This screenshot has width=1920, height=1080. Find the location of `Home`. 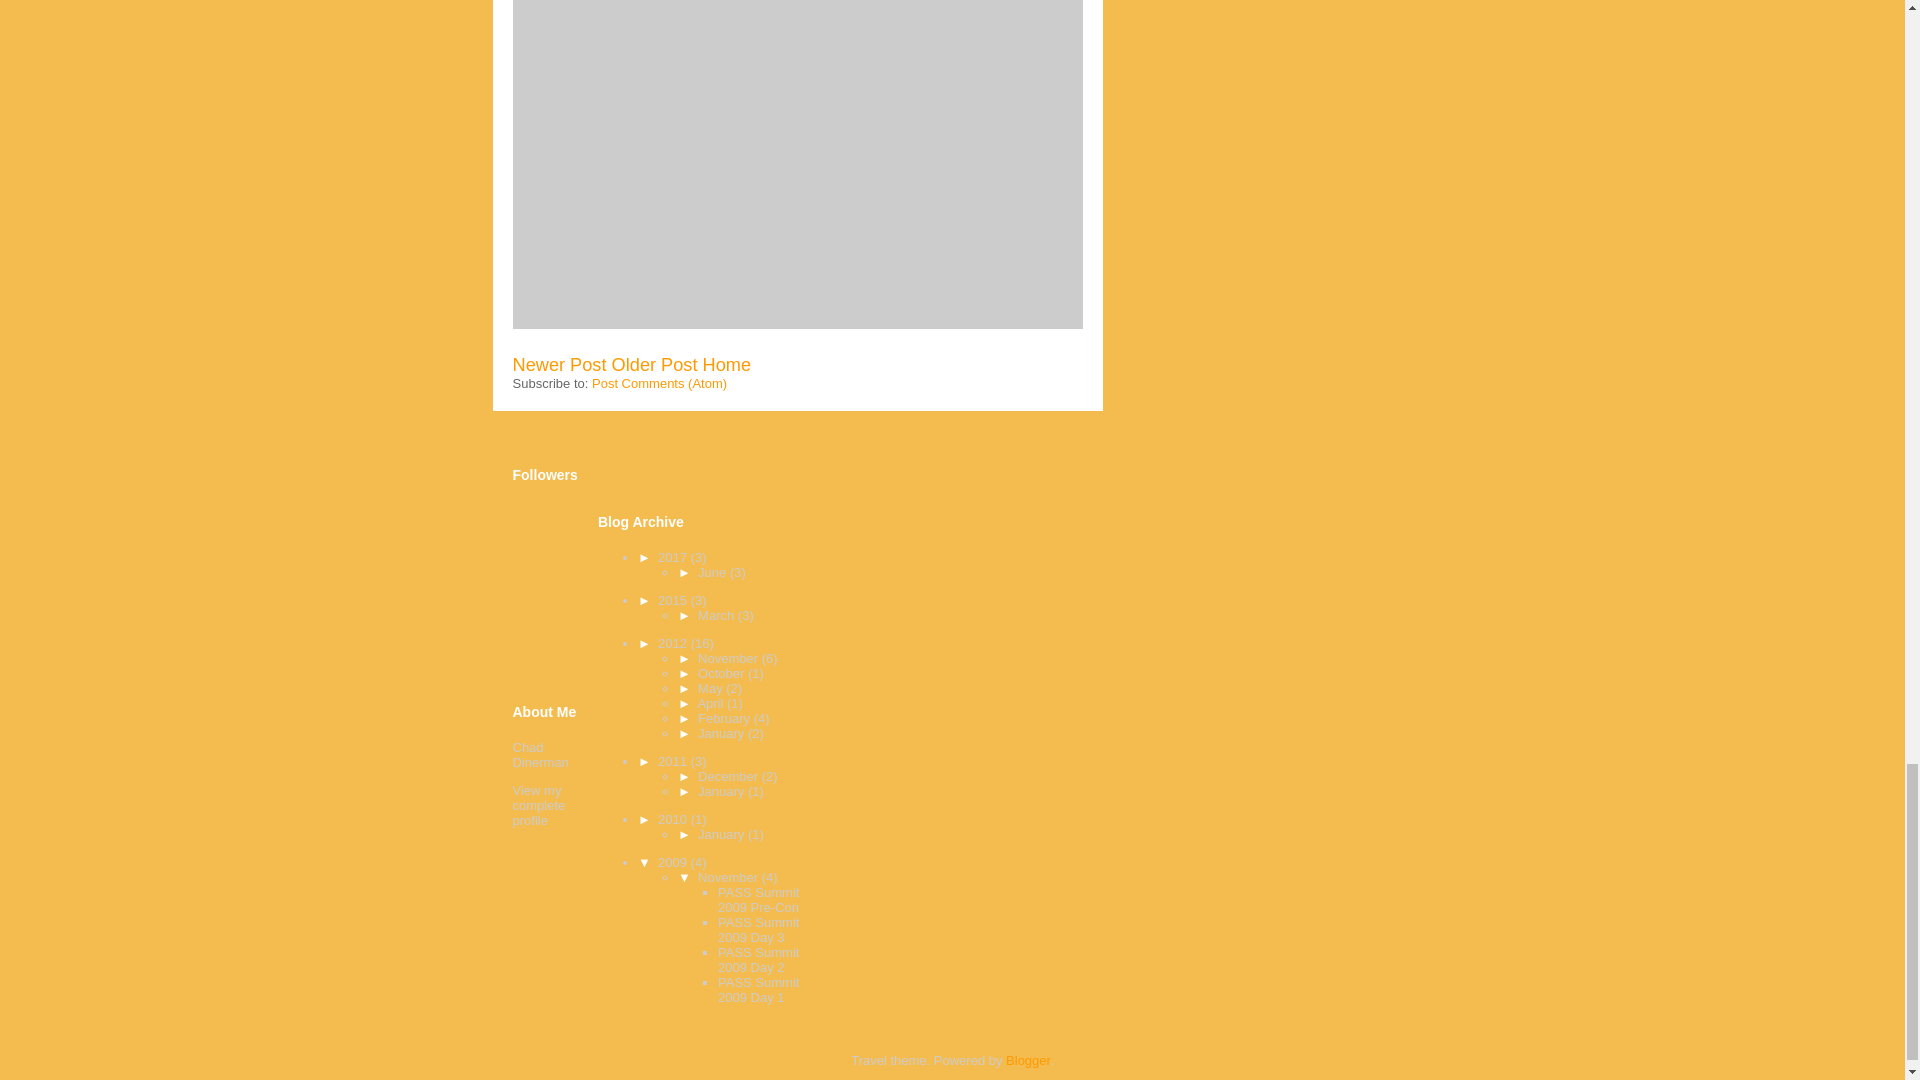

Home is located at coordinates (727, 364).